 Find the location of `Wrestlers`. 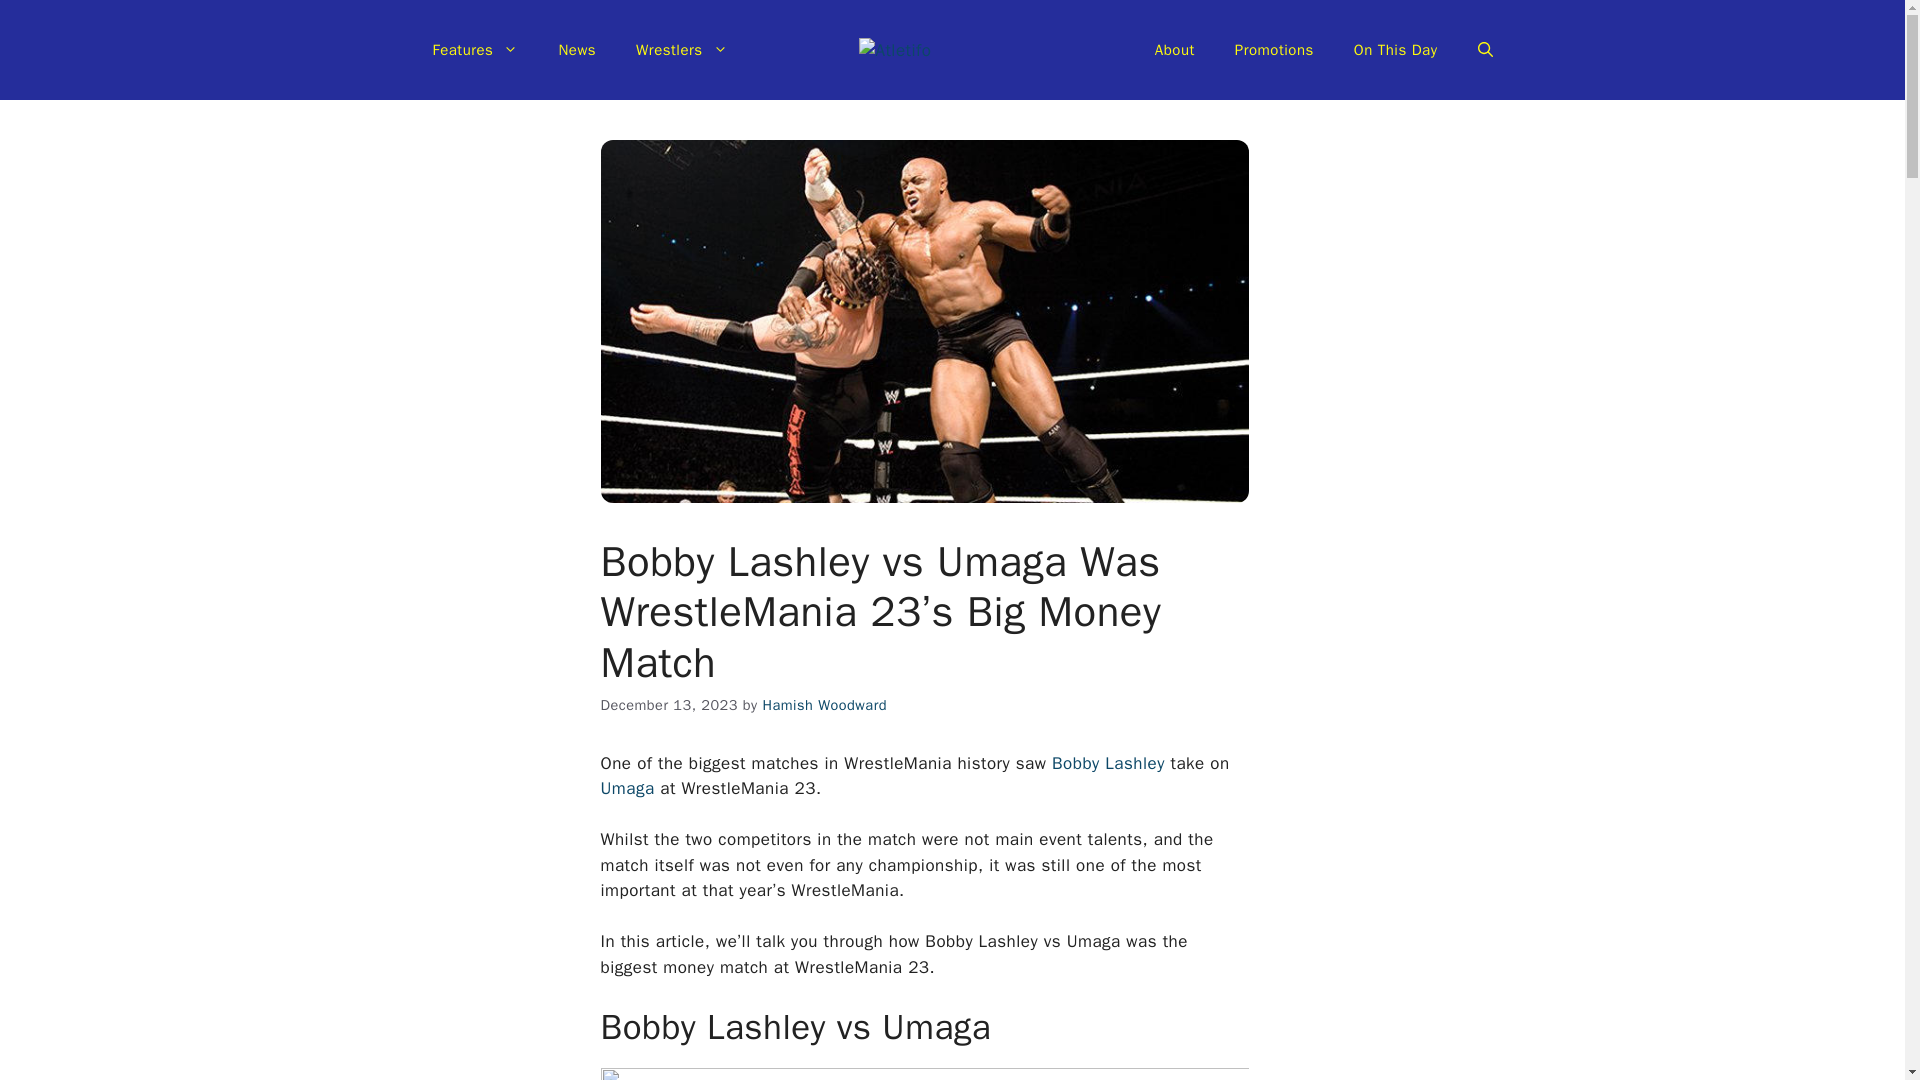

Wrestlers is located at coordinates (682, 50).